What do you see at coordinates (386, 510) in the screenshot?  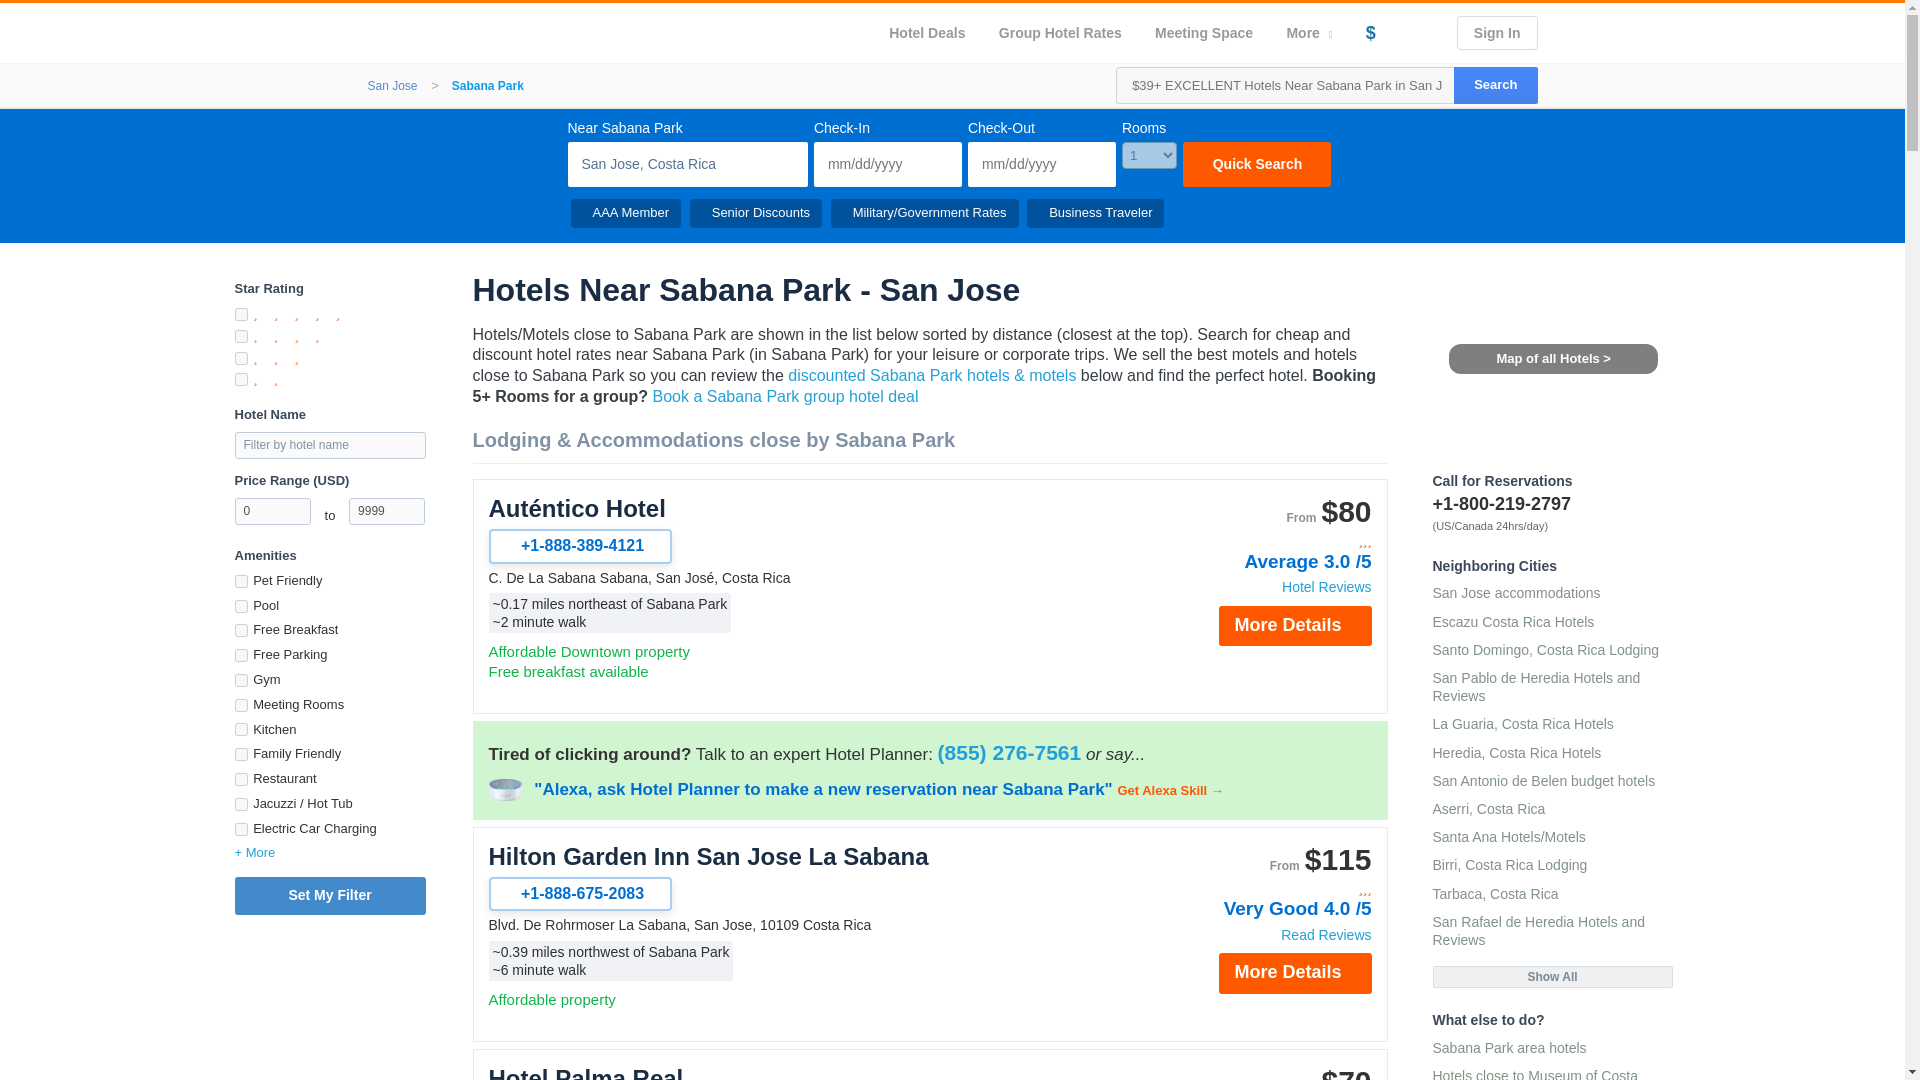 I see `9999` at bounding box center [386, 510].